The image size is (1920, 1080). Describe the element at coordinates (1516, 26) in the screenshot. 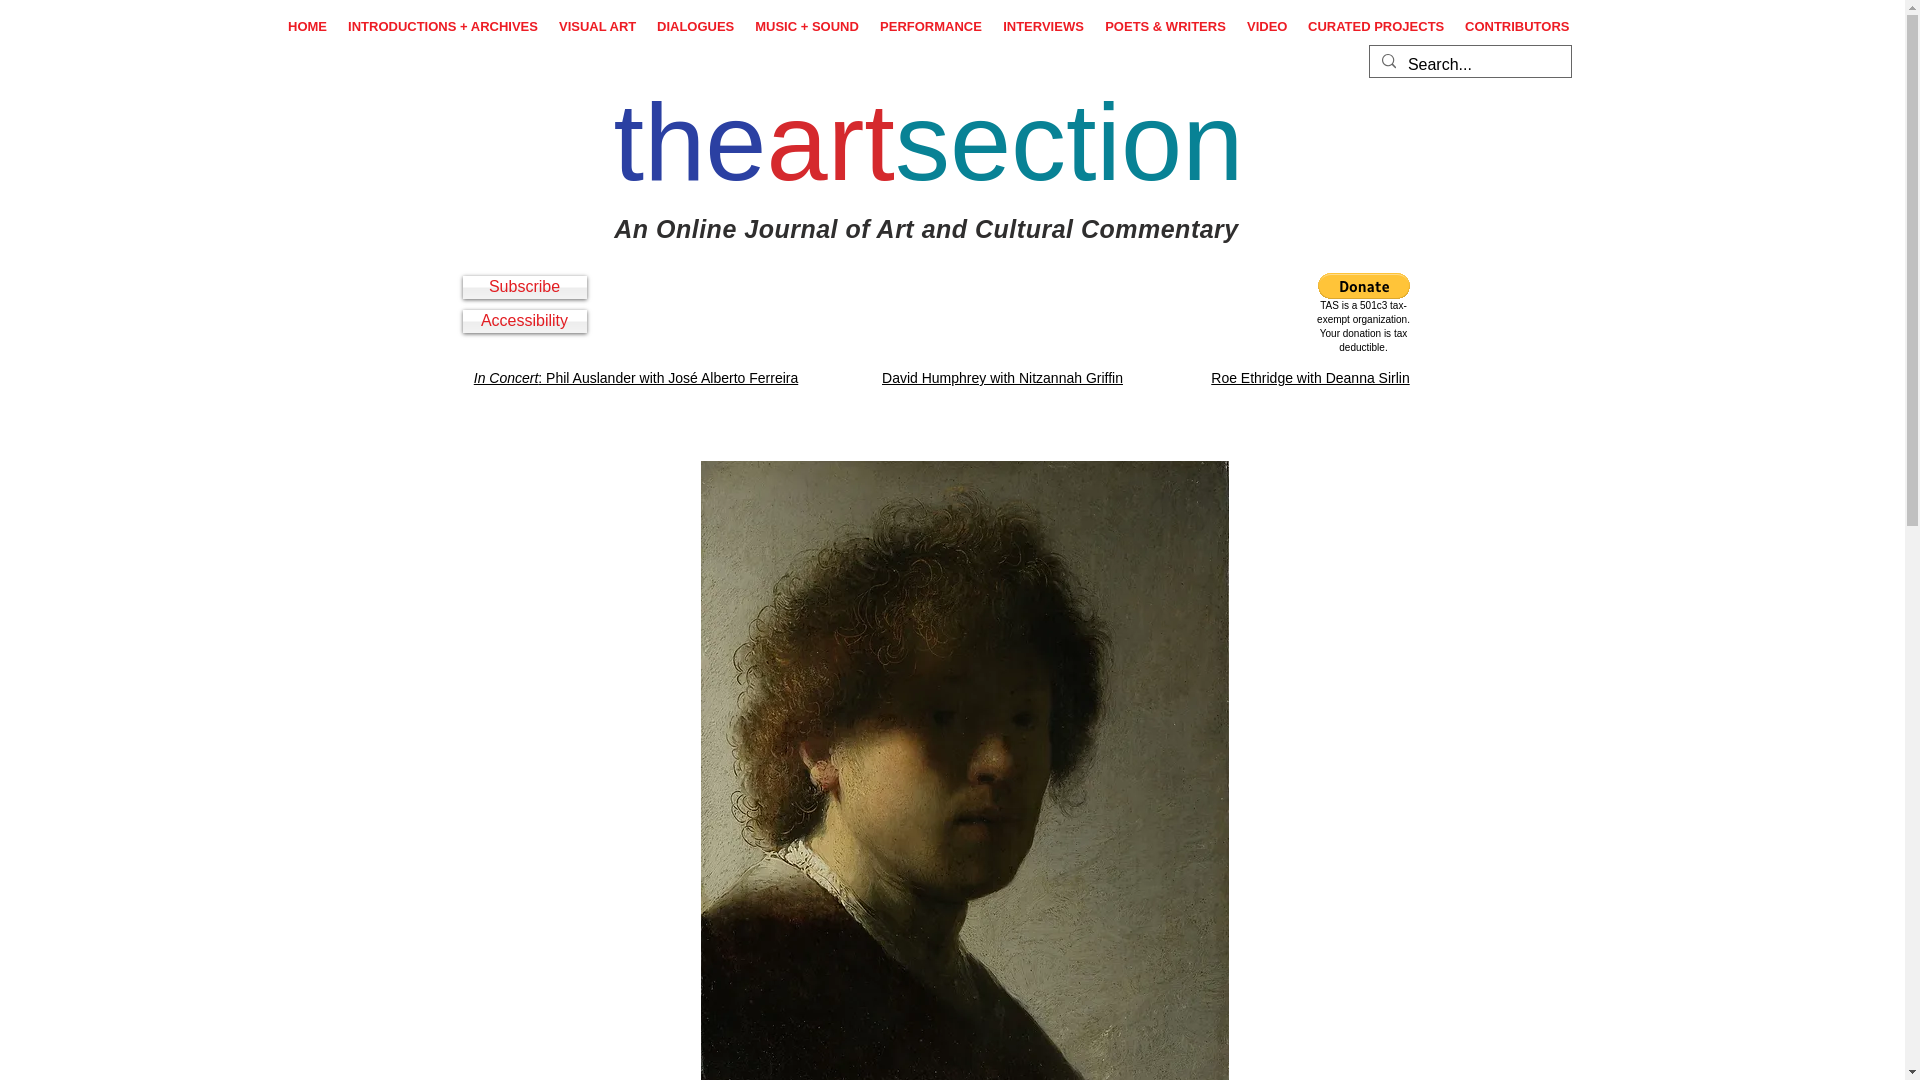

I see `CONTRIBUTORS` at that location.